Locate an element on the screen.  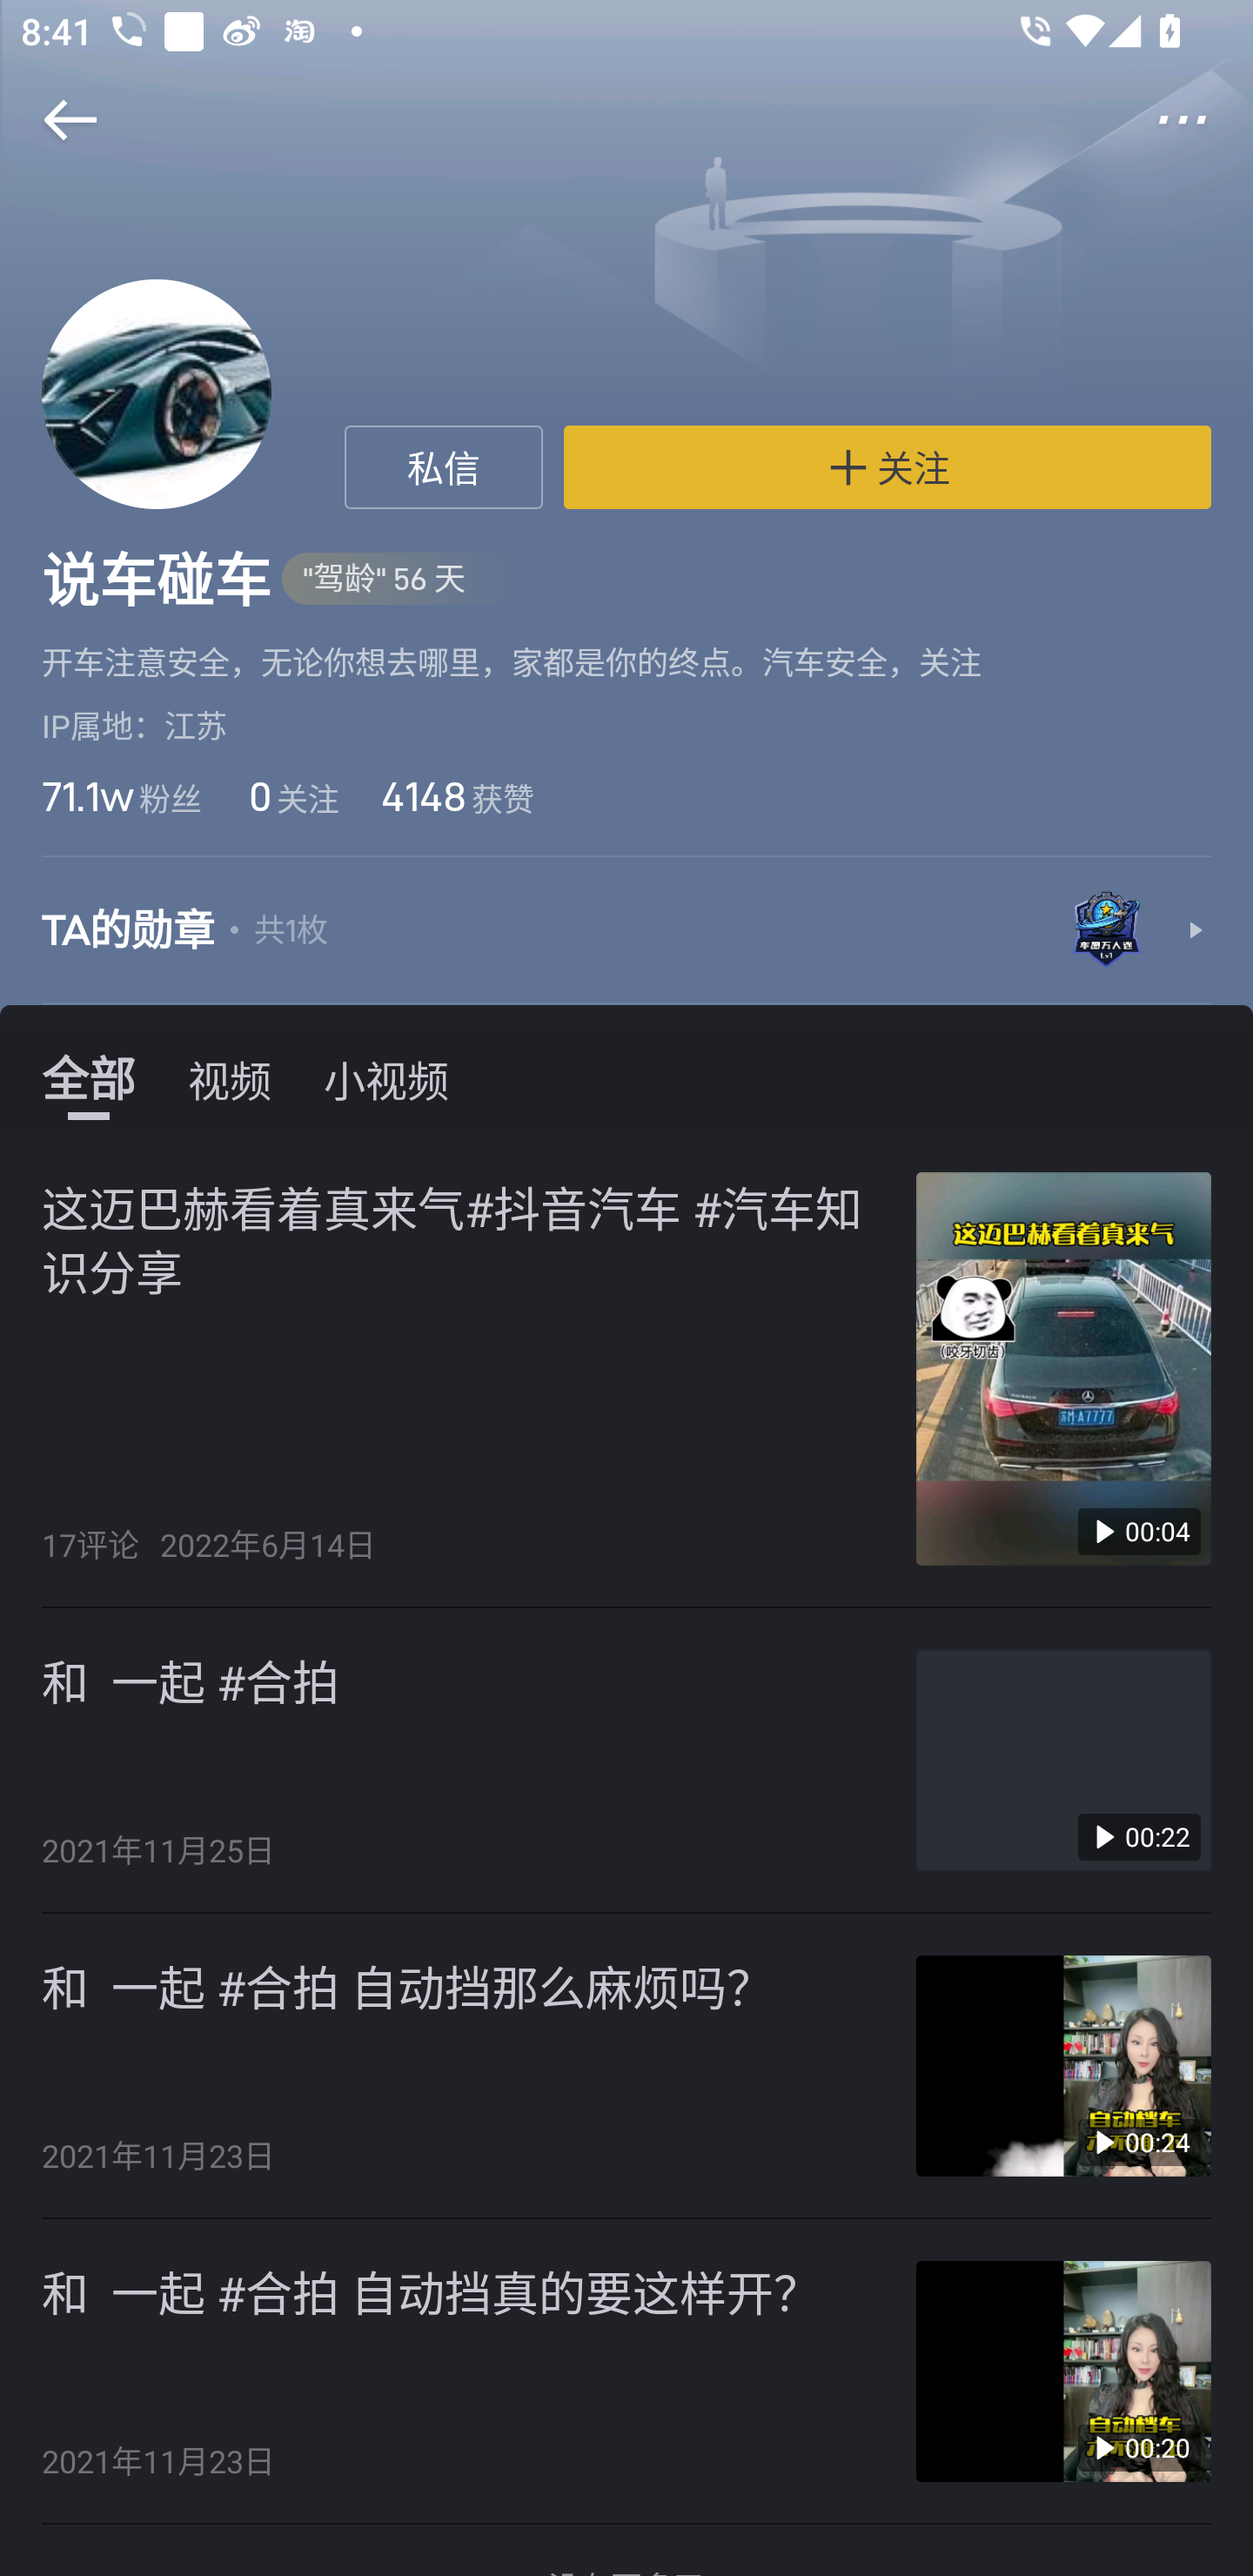
私信 is located at coordinates (444, 467).